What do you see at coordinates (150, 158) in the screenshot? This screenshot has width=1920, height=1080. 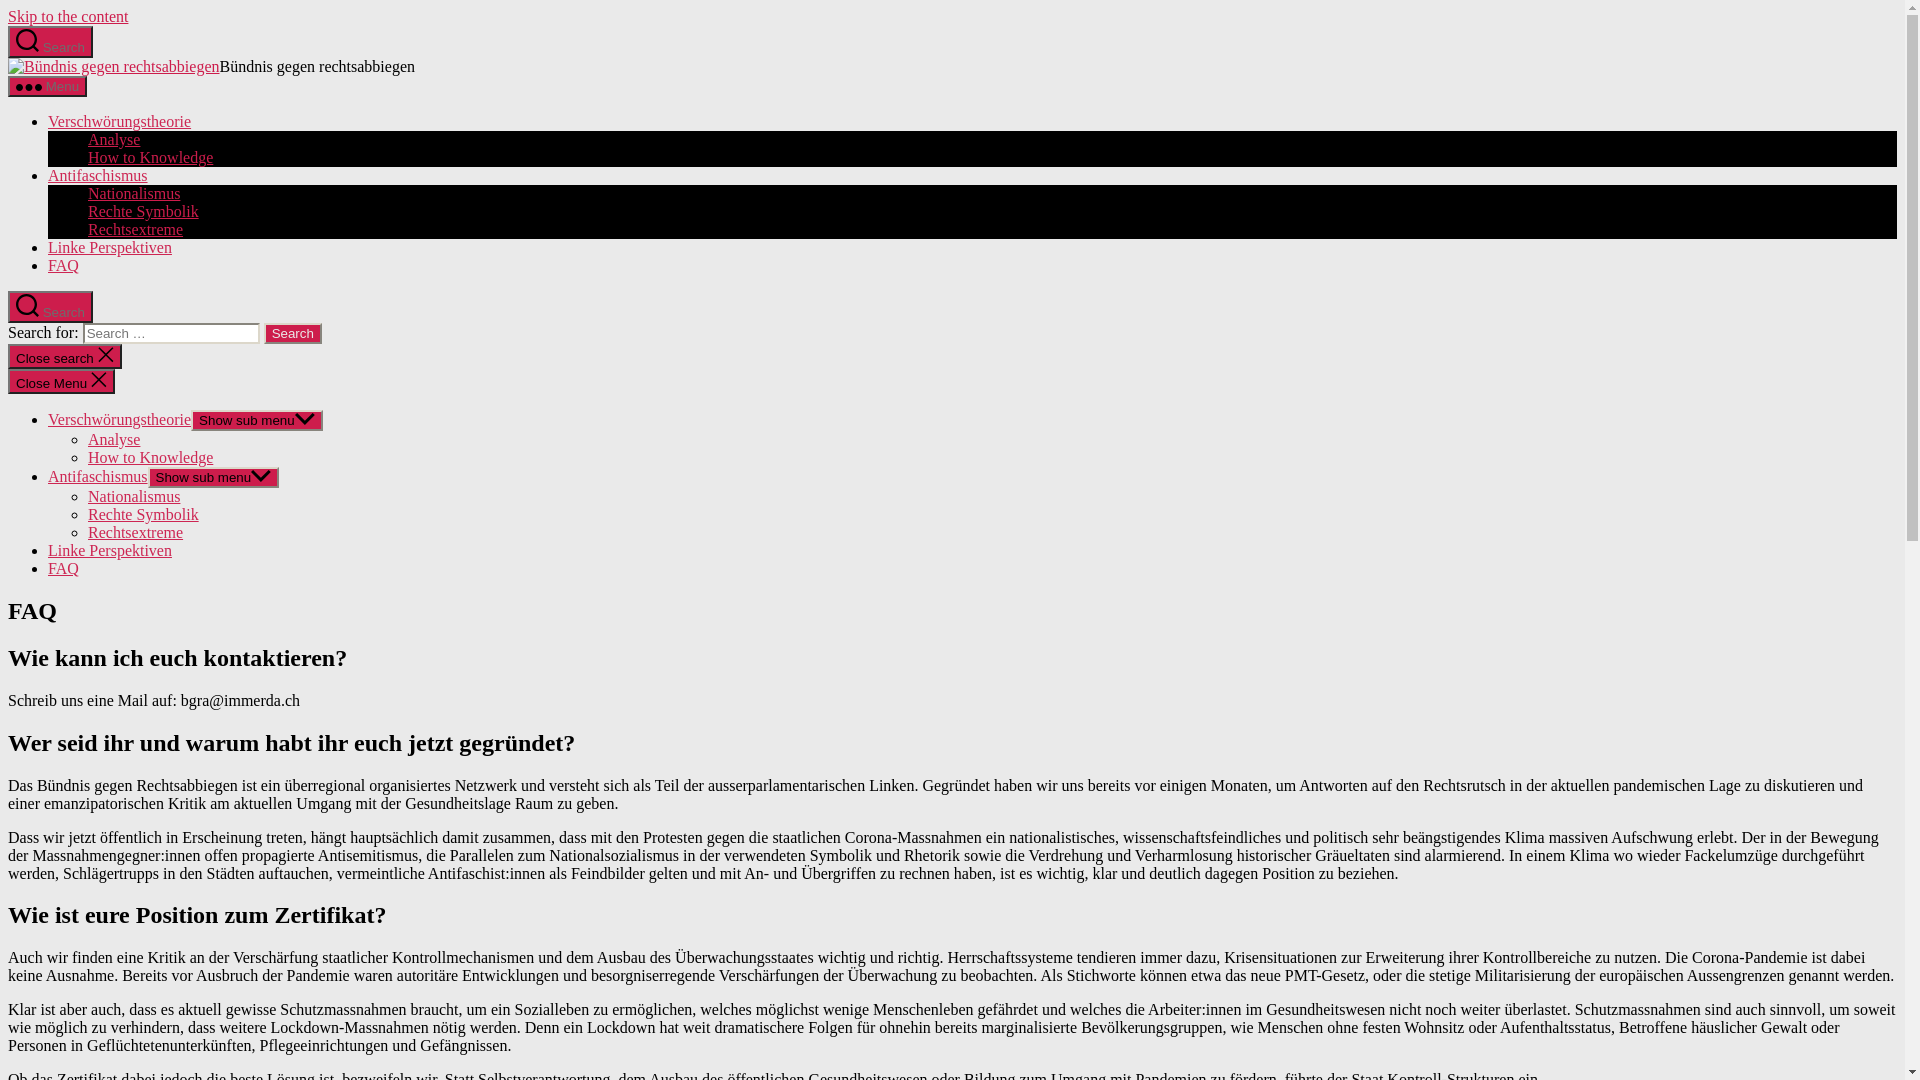 I see `How to Knowledge` at bounding box center [150, 158].